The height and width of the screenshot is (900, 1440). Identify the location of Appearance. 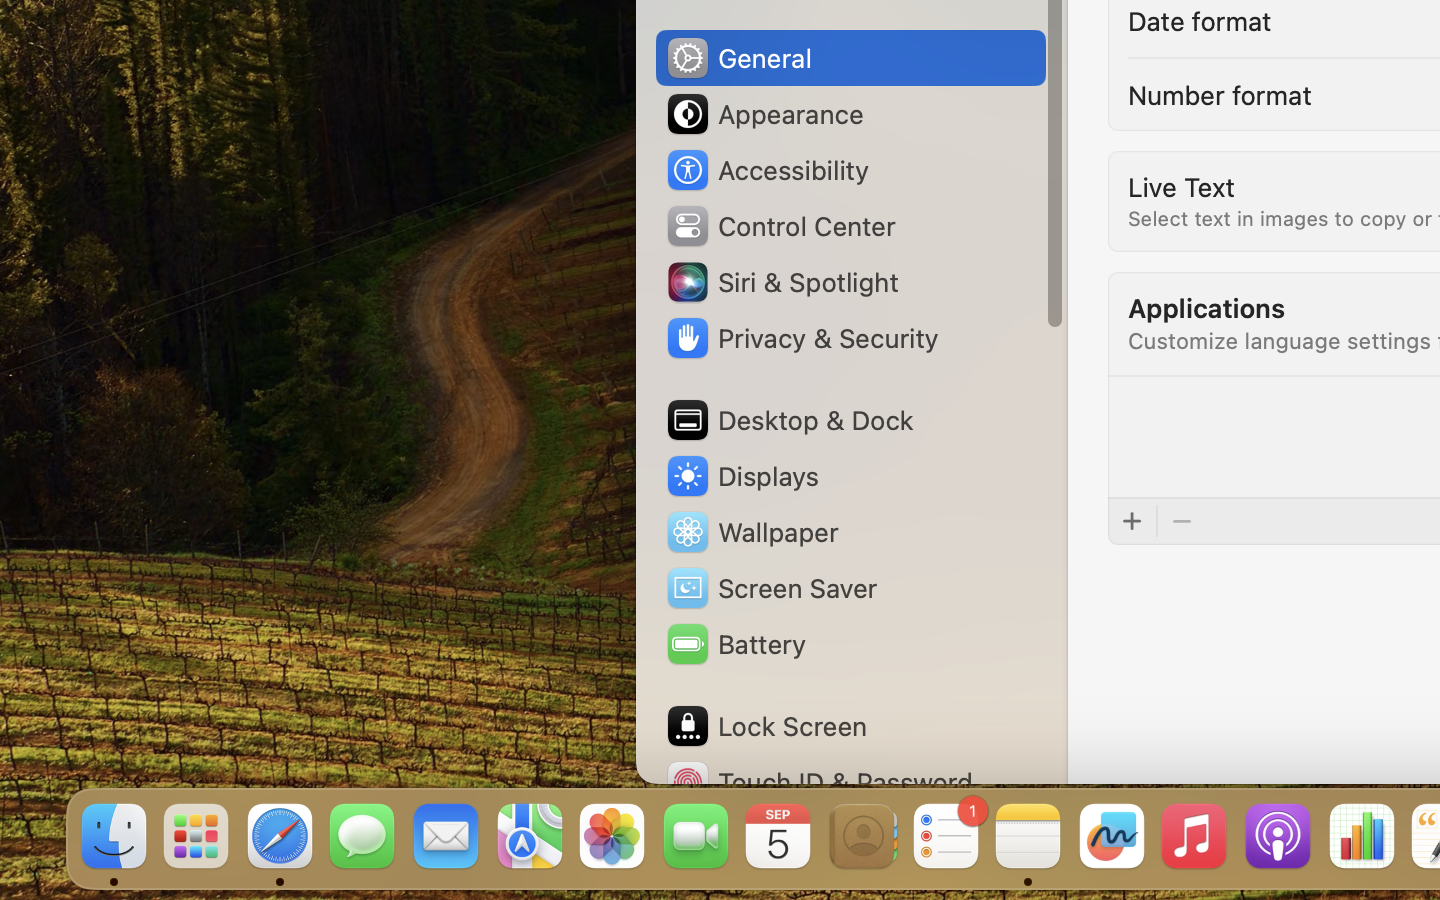
(764, 114).